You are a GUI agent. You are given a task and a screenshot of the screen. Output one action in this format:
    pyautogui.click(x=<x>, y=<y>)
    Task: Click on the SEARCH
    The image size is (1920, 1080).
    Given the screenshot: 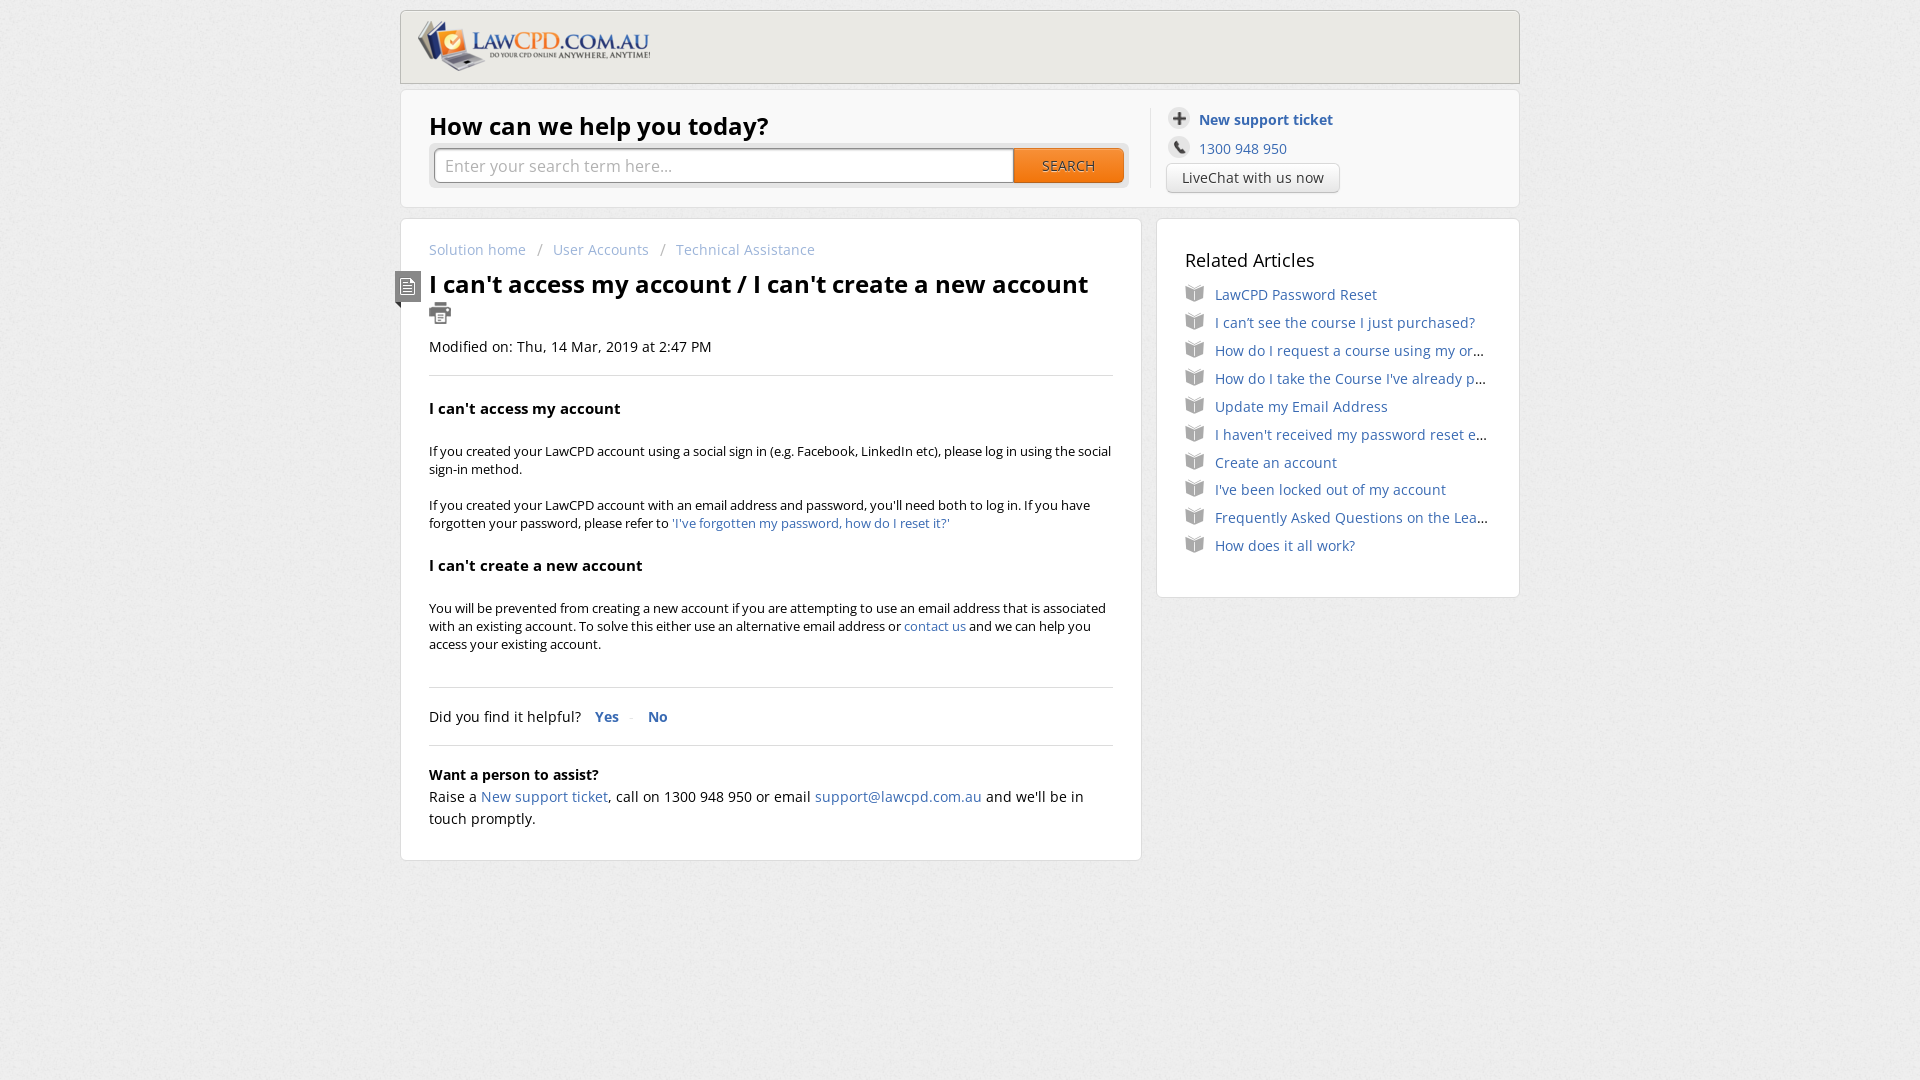 What is the action you would take?
    pyautogui.click(x=1068, y=166)
    